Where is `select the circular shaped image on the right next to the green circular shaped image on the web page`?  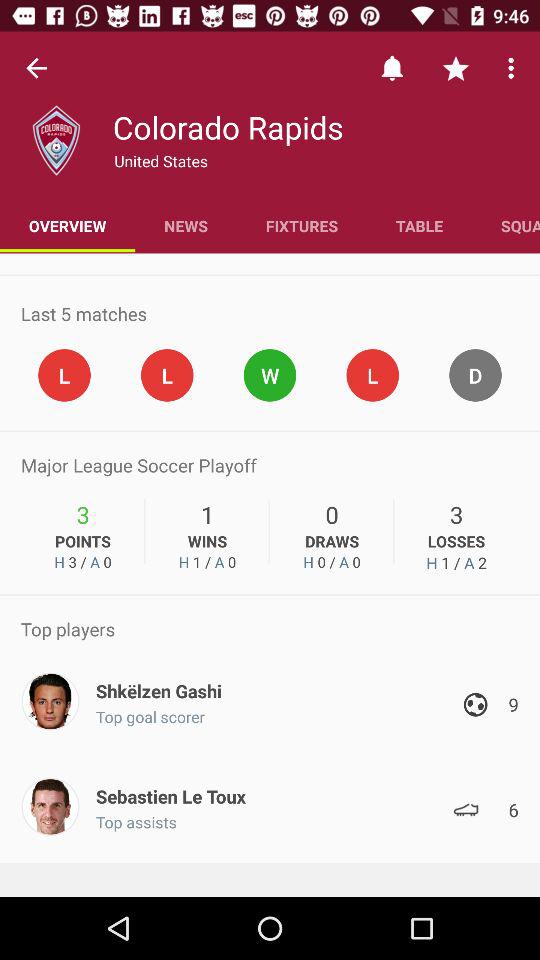 select the circular shaped image on the right next to the green circular shaped image on the web page is located at coordinates (372, 376).